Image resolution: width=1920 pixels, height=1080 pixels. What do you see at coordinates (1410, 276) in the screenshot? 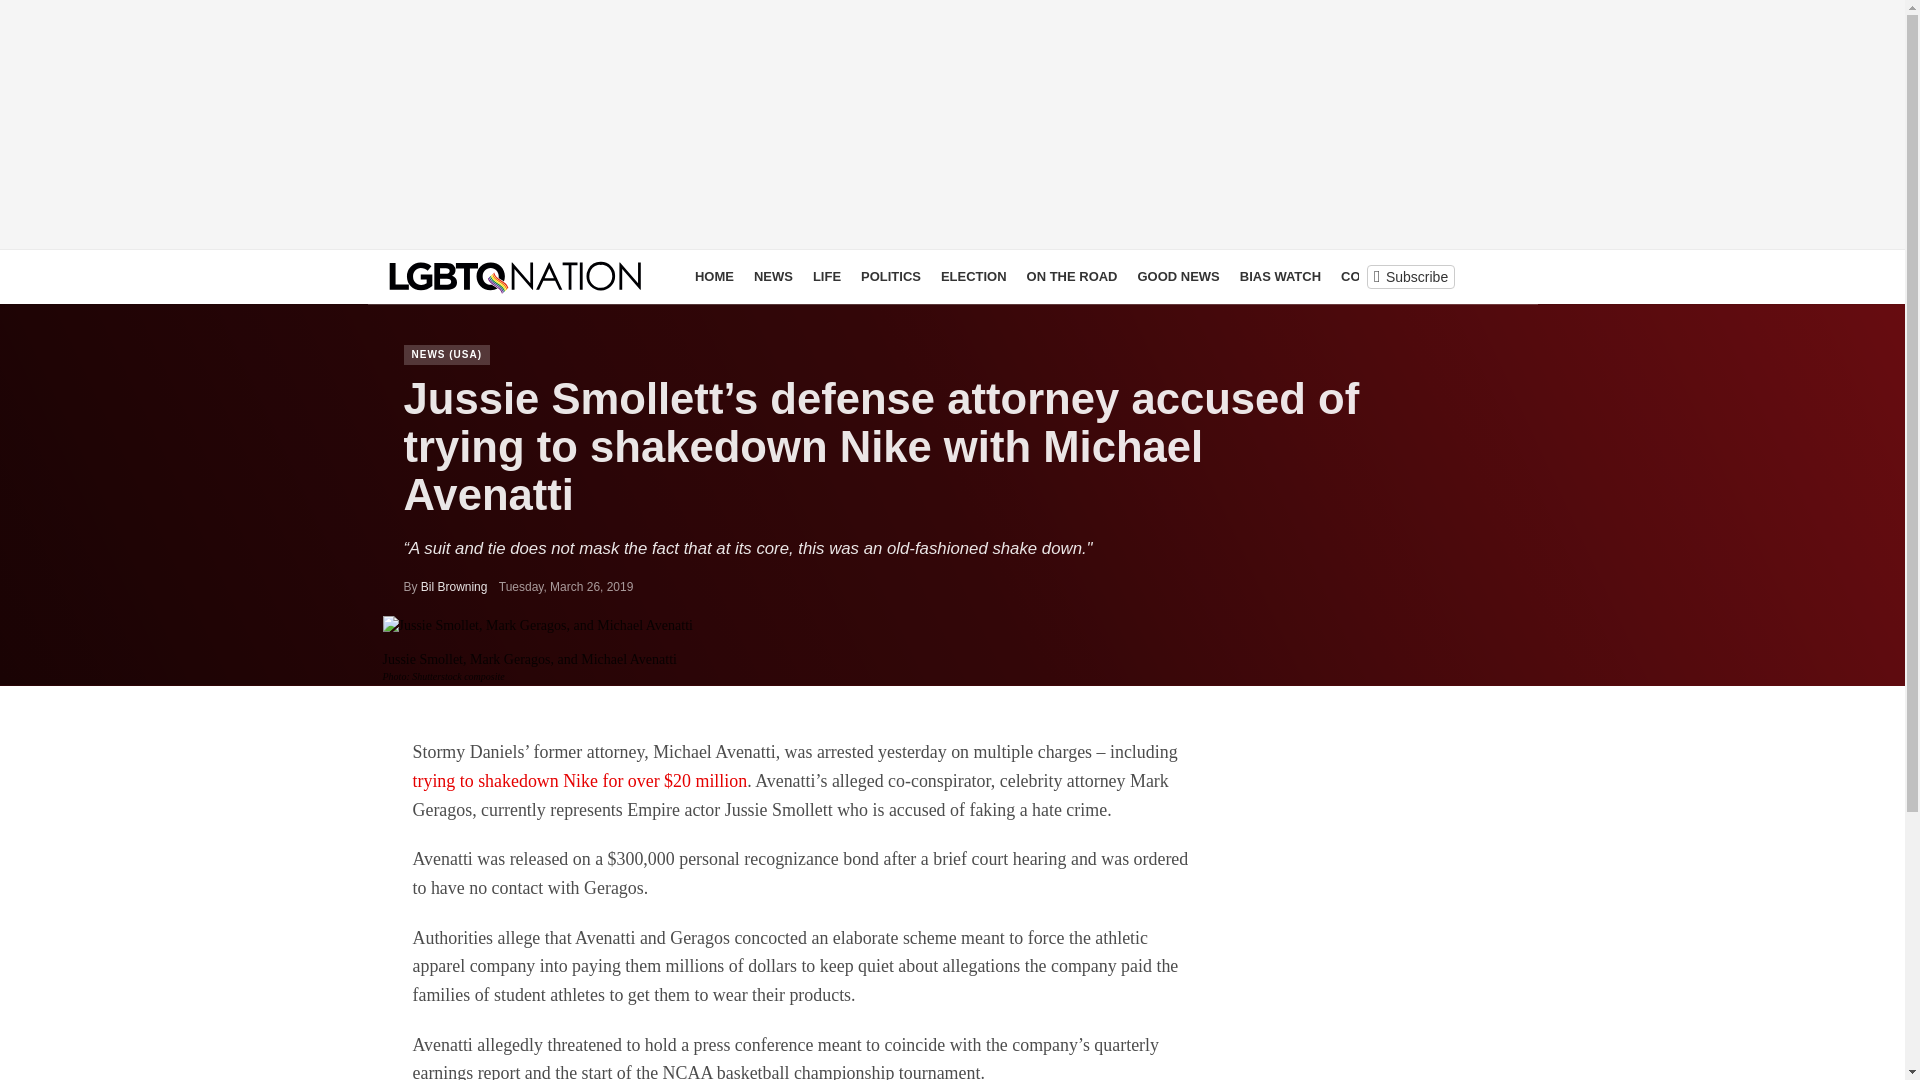
I see `Subscribe` at bounding box center [1410, 276].